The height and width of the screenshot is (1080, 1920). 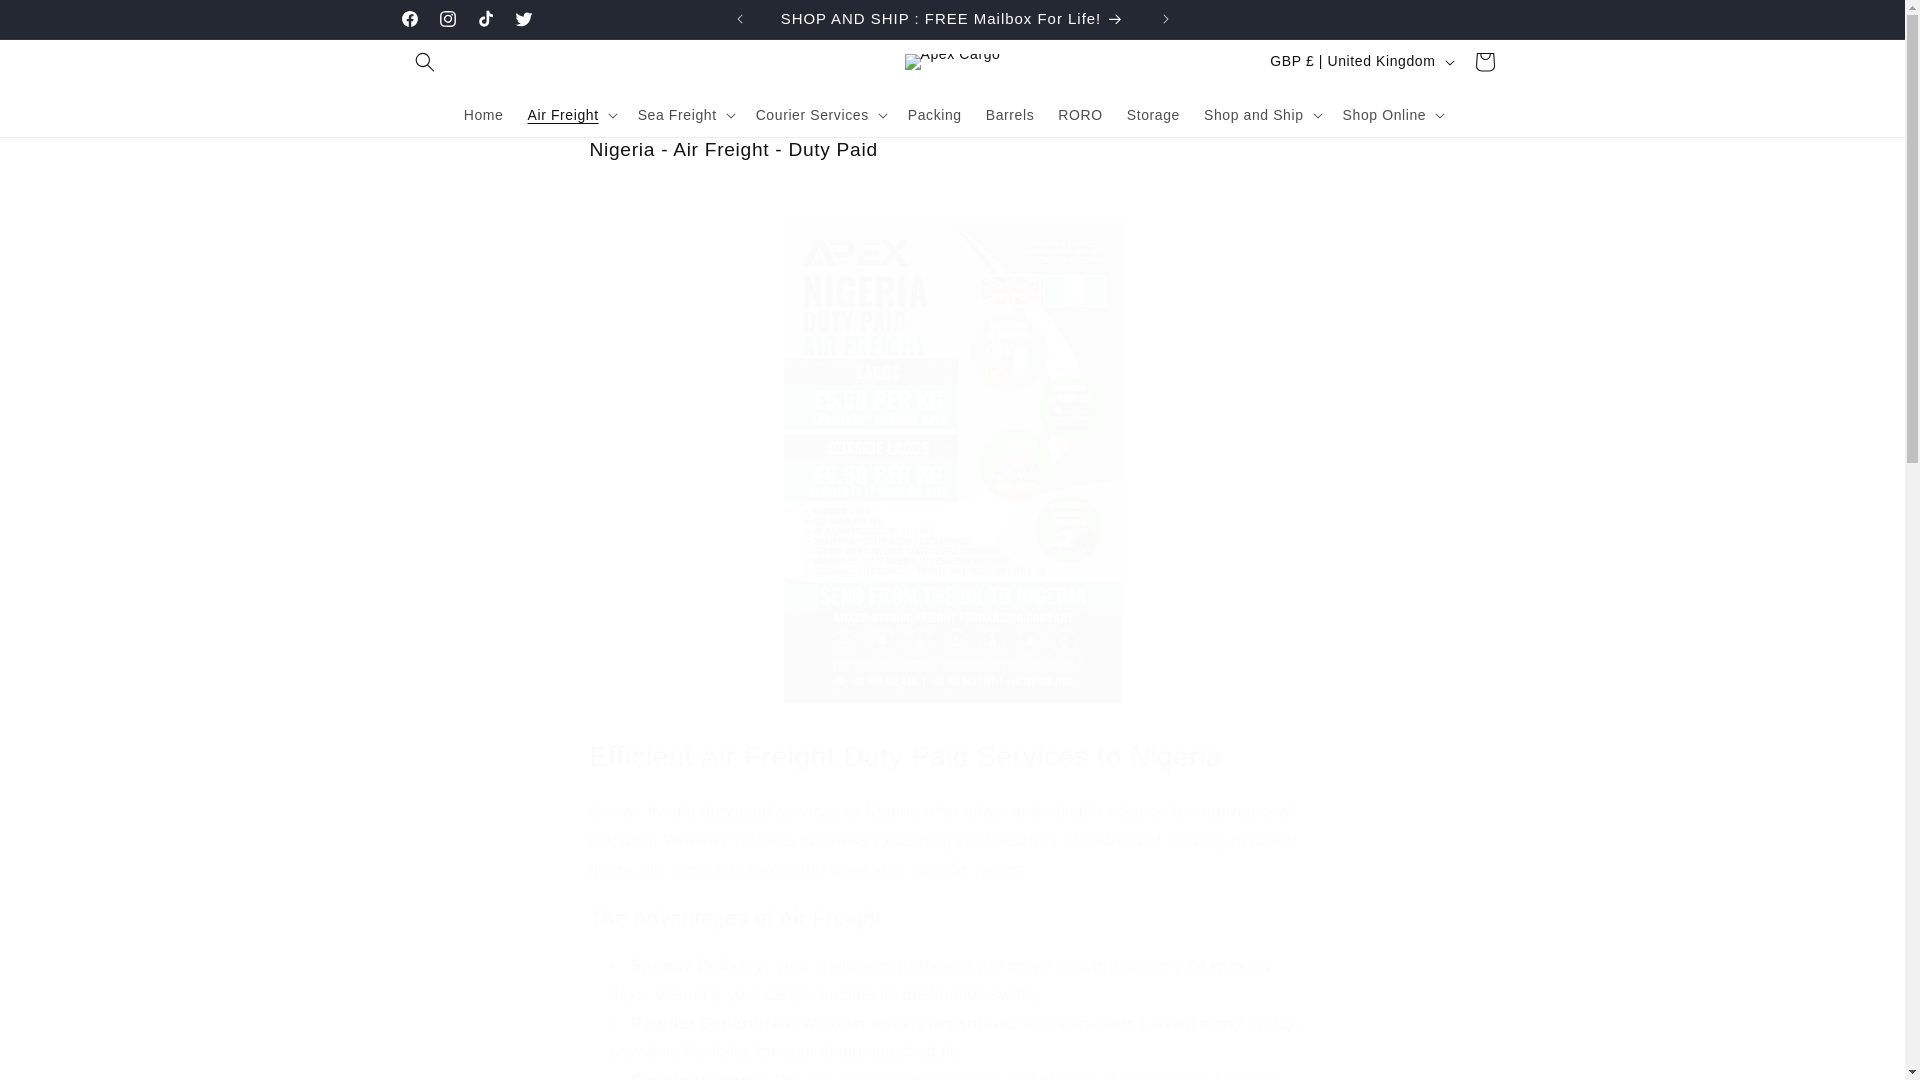 What do you see at coordinates (408, 18) in the screenshot?
I see `Facebook` at bounding box center [408, 18].